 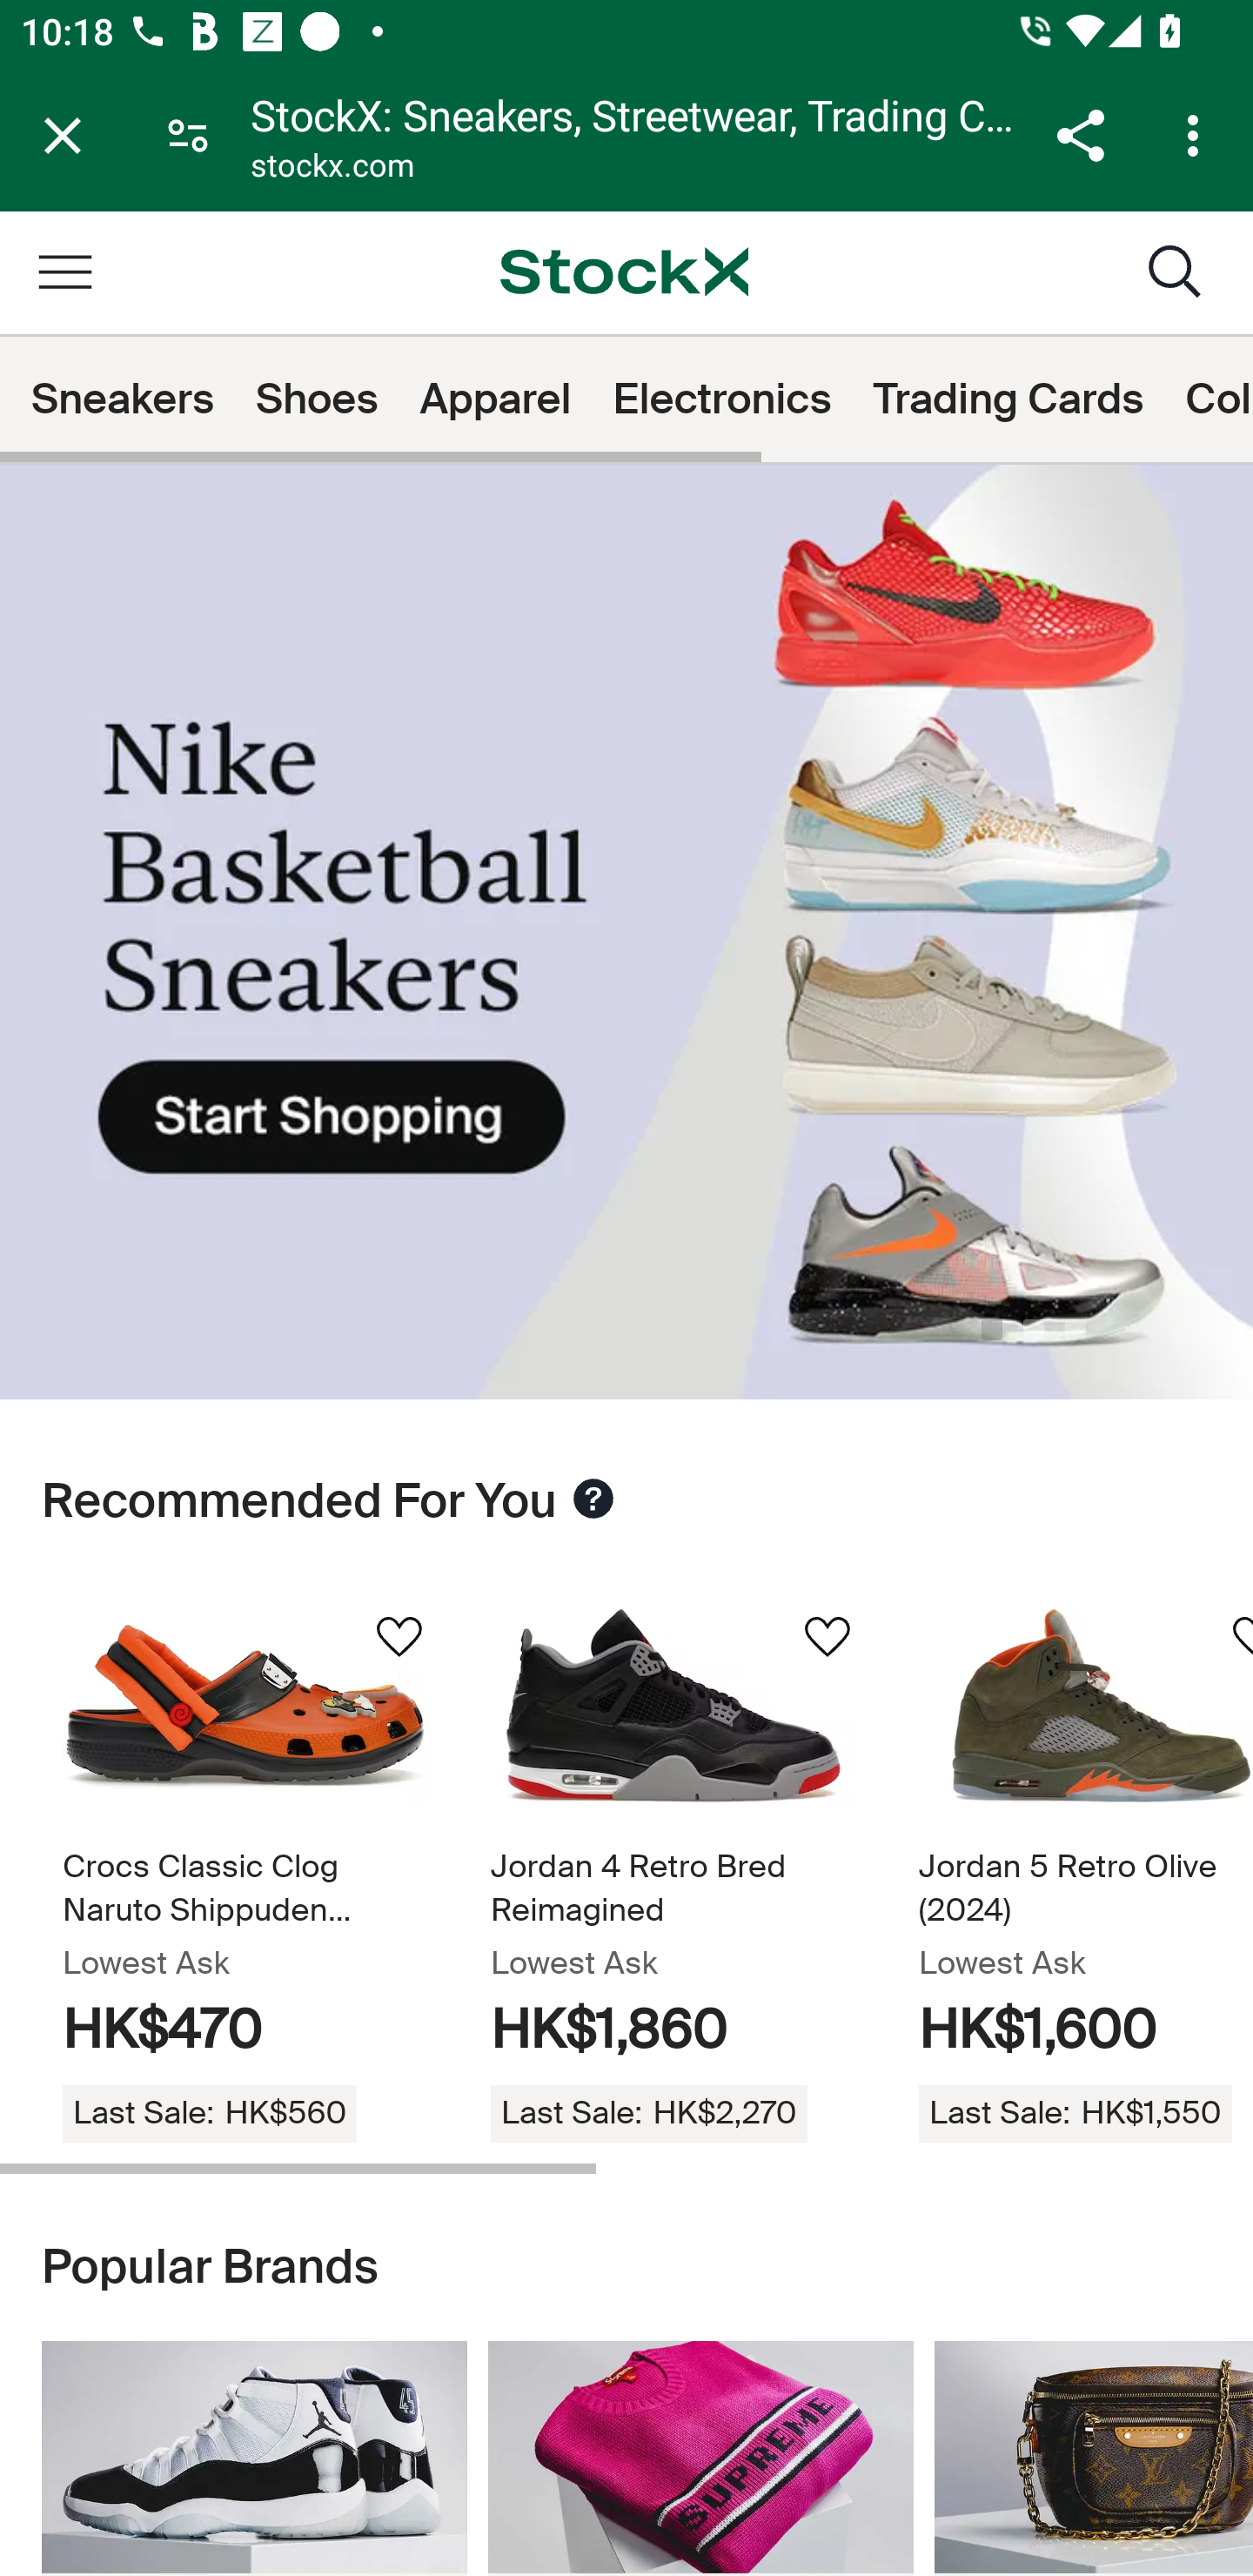 I want to click on Sneakers, so click(x=123, y=399).